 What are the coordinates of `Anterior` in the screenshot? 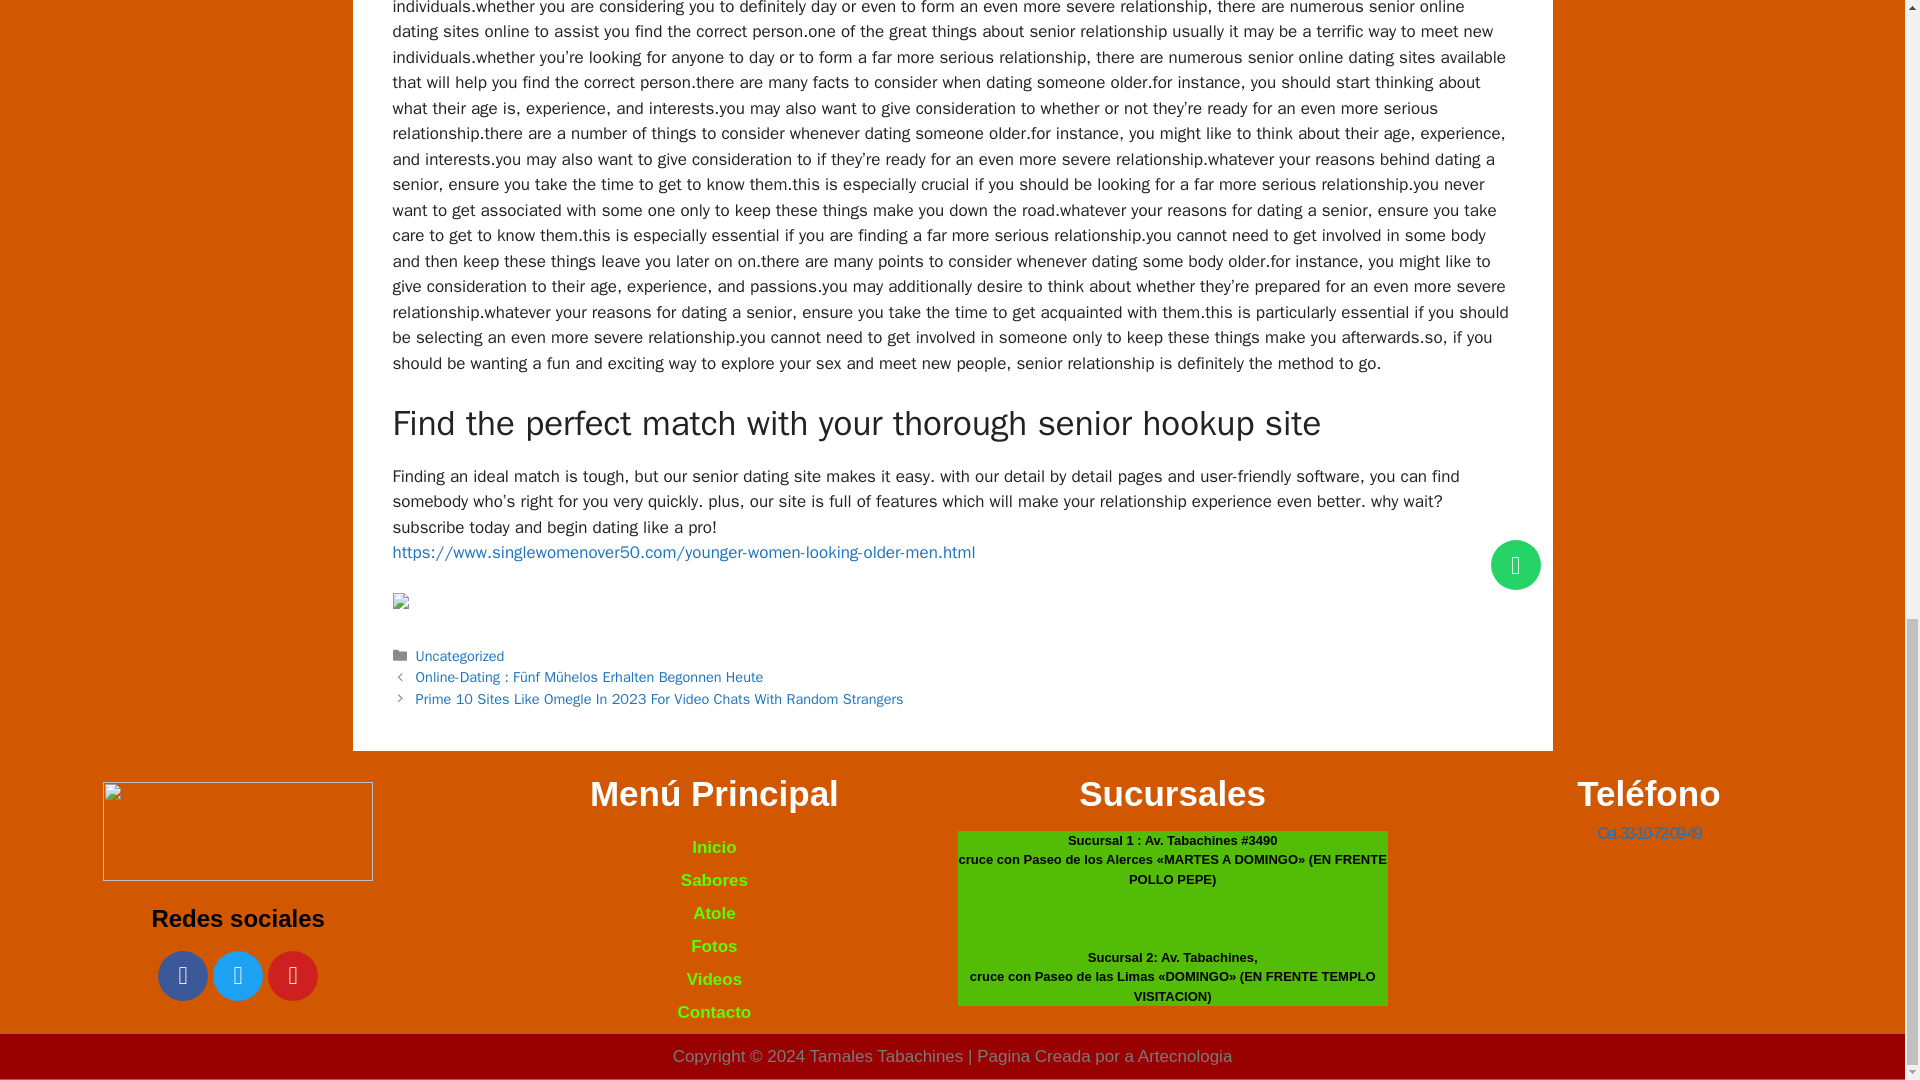 It's located at (590, 676).